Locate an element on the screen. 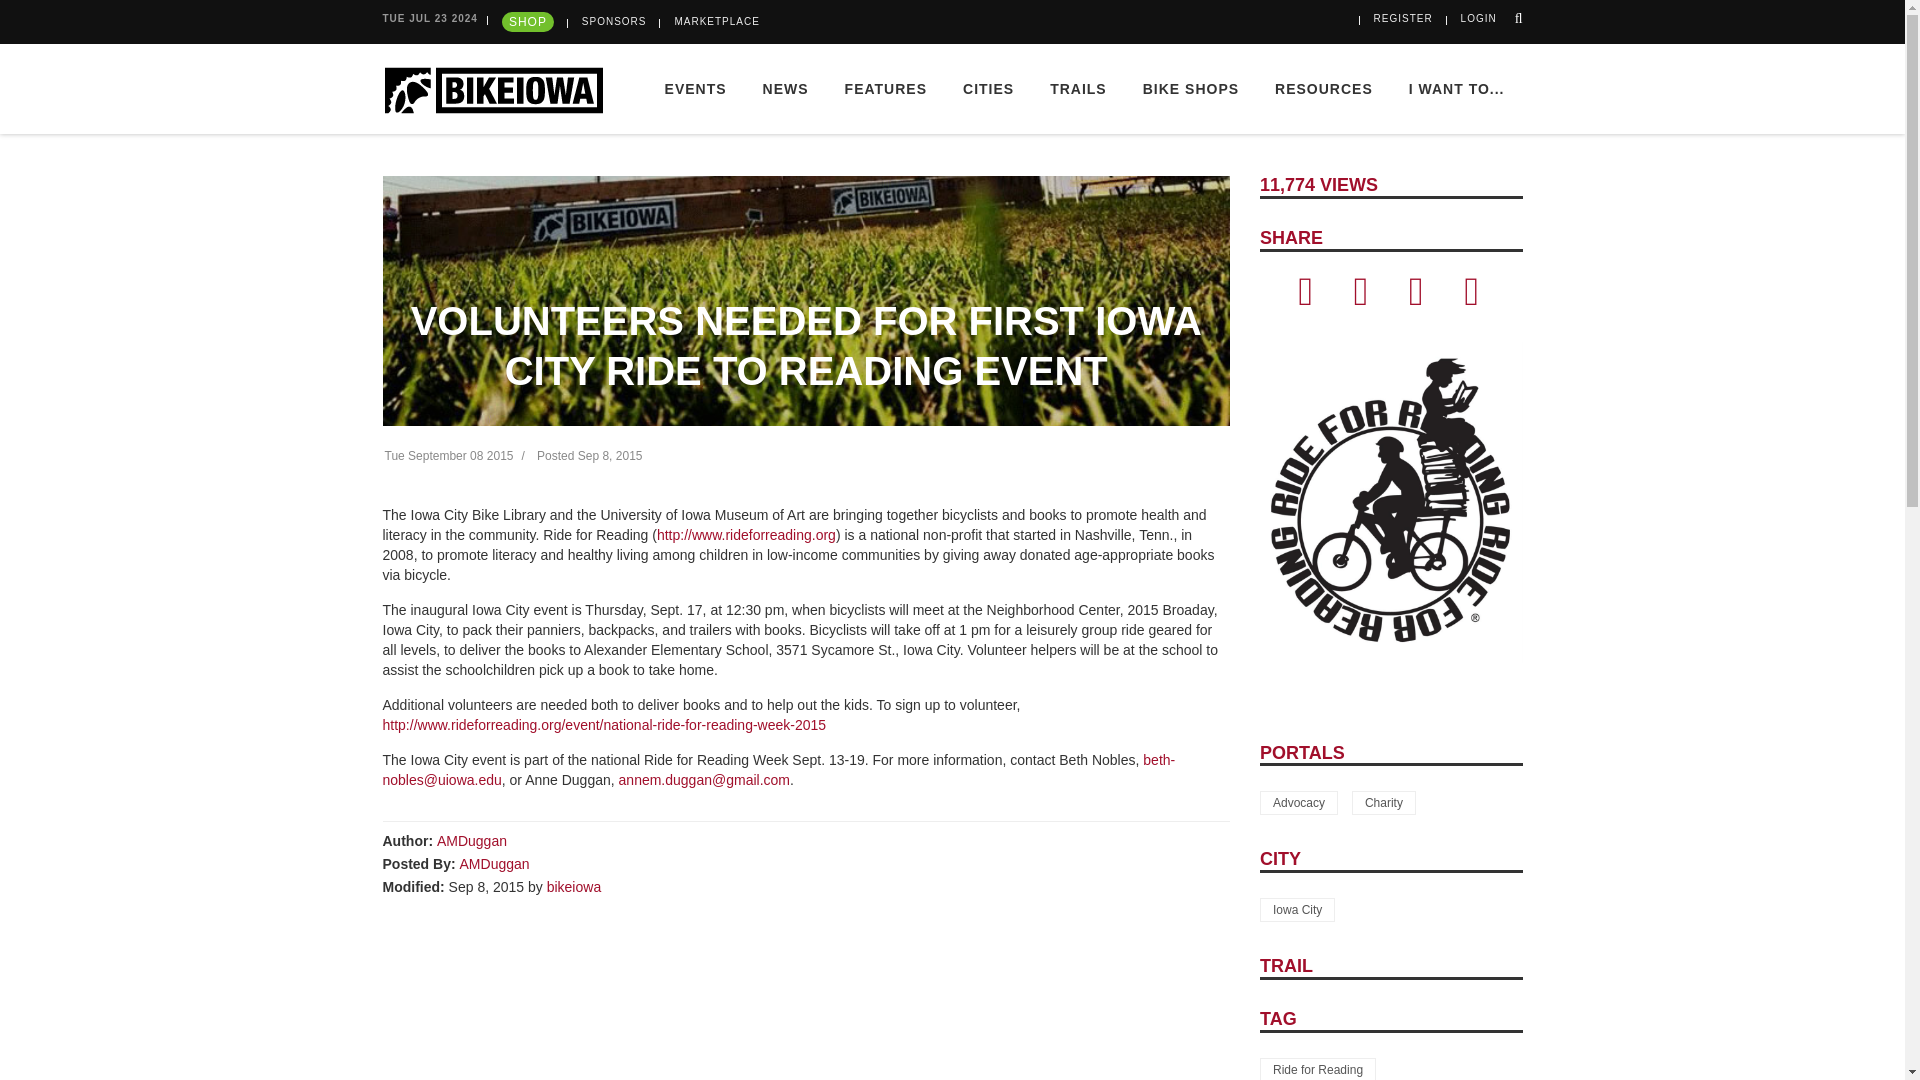  Click to Share via Email is located at coordinates (1416, 299).